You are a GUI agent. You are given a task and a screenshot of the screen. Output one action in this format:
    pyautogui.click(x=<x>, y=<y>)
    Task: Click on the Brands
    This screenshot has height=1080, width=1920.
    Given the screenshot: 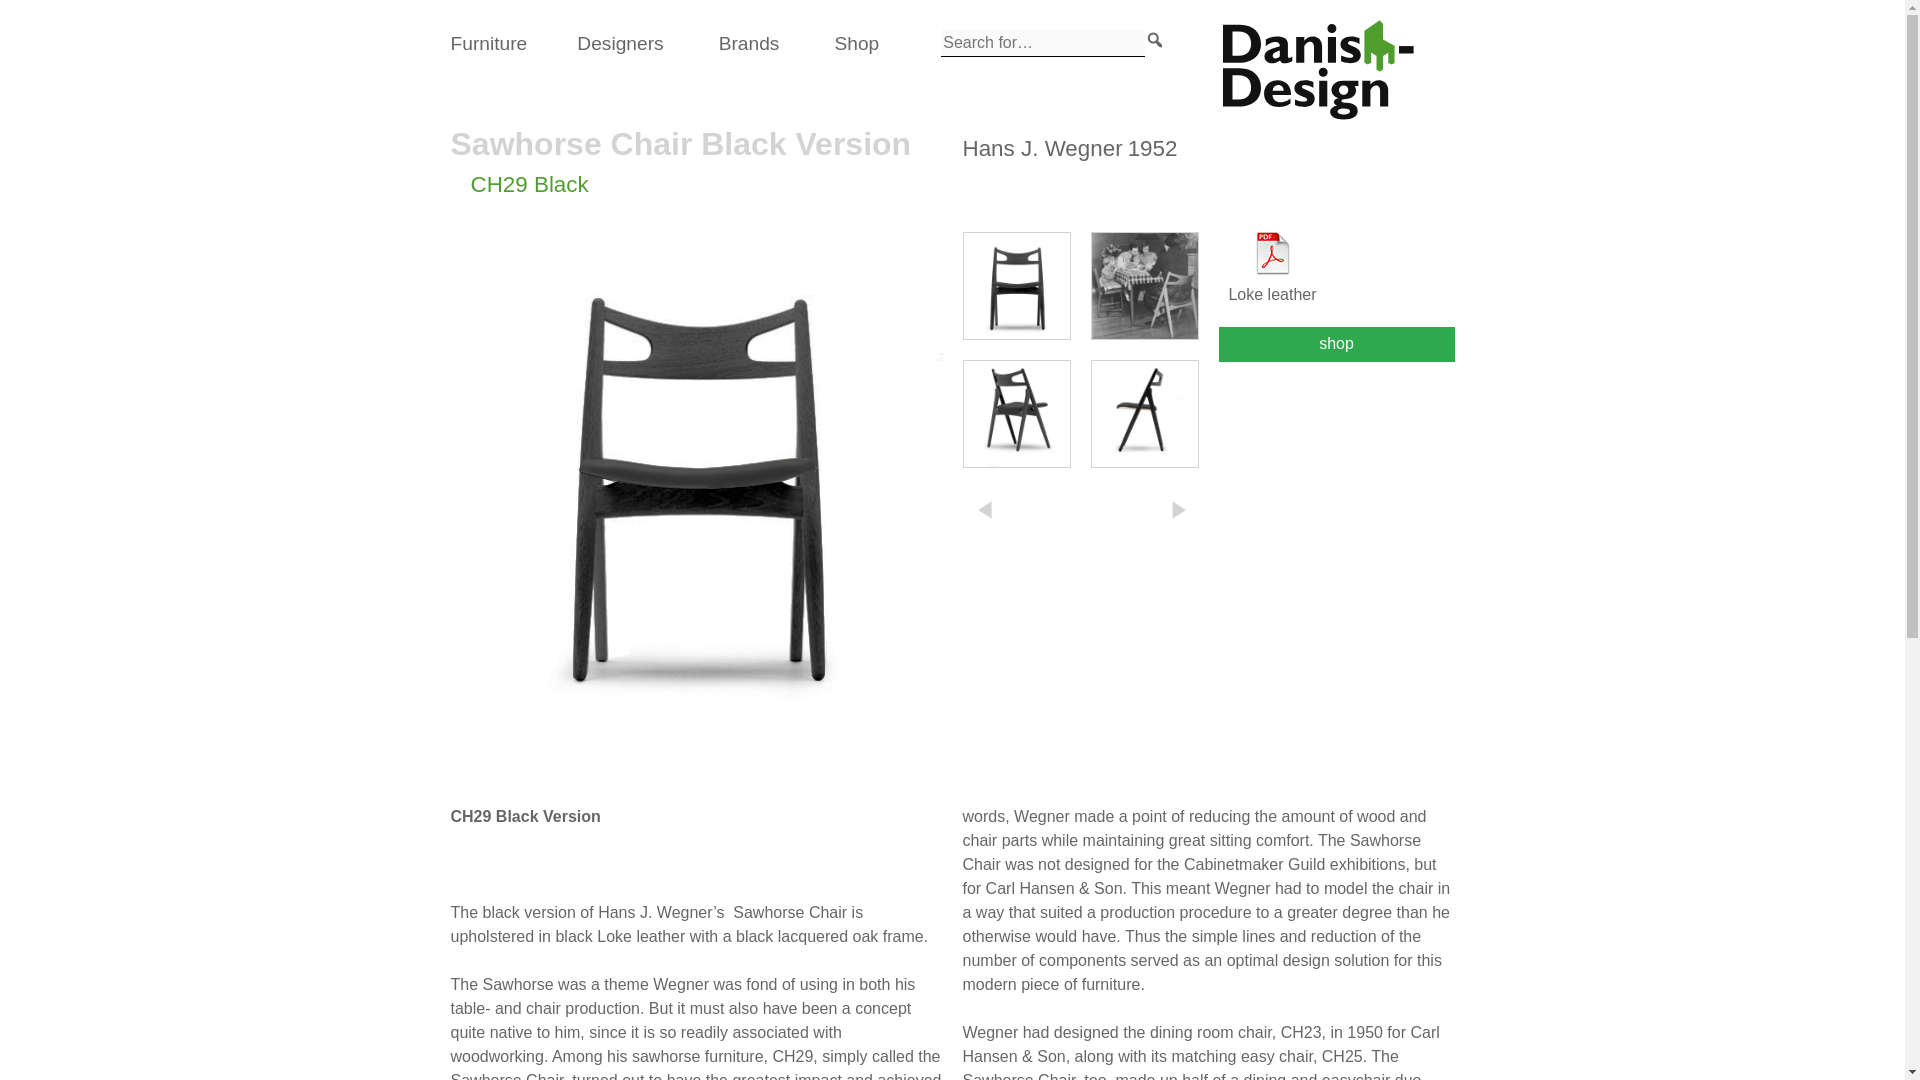 What is the action you would take?
    pyautogui.click(x=748, y=44)
    